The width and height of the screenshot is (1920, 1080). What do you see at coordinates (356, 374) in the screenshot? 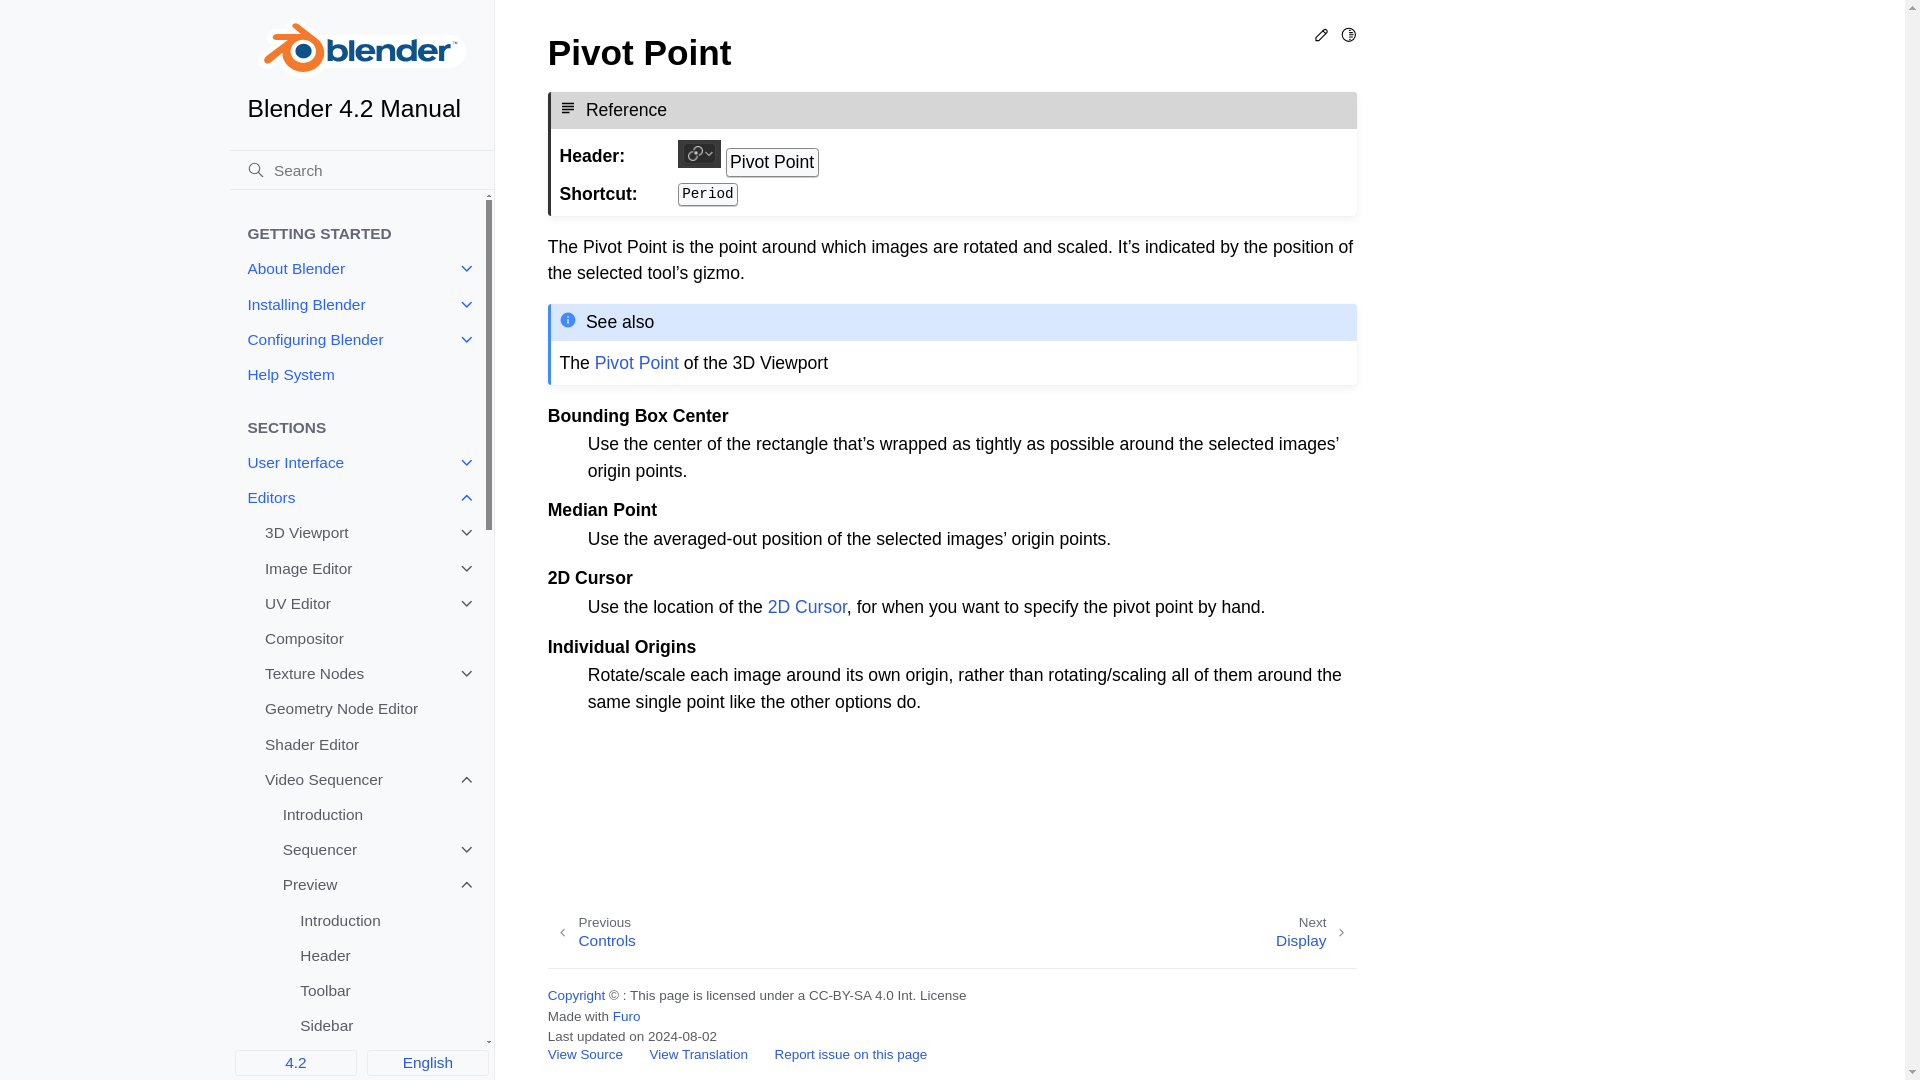
I see `Help System` at bounding box center [356, 374].